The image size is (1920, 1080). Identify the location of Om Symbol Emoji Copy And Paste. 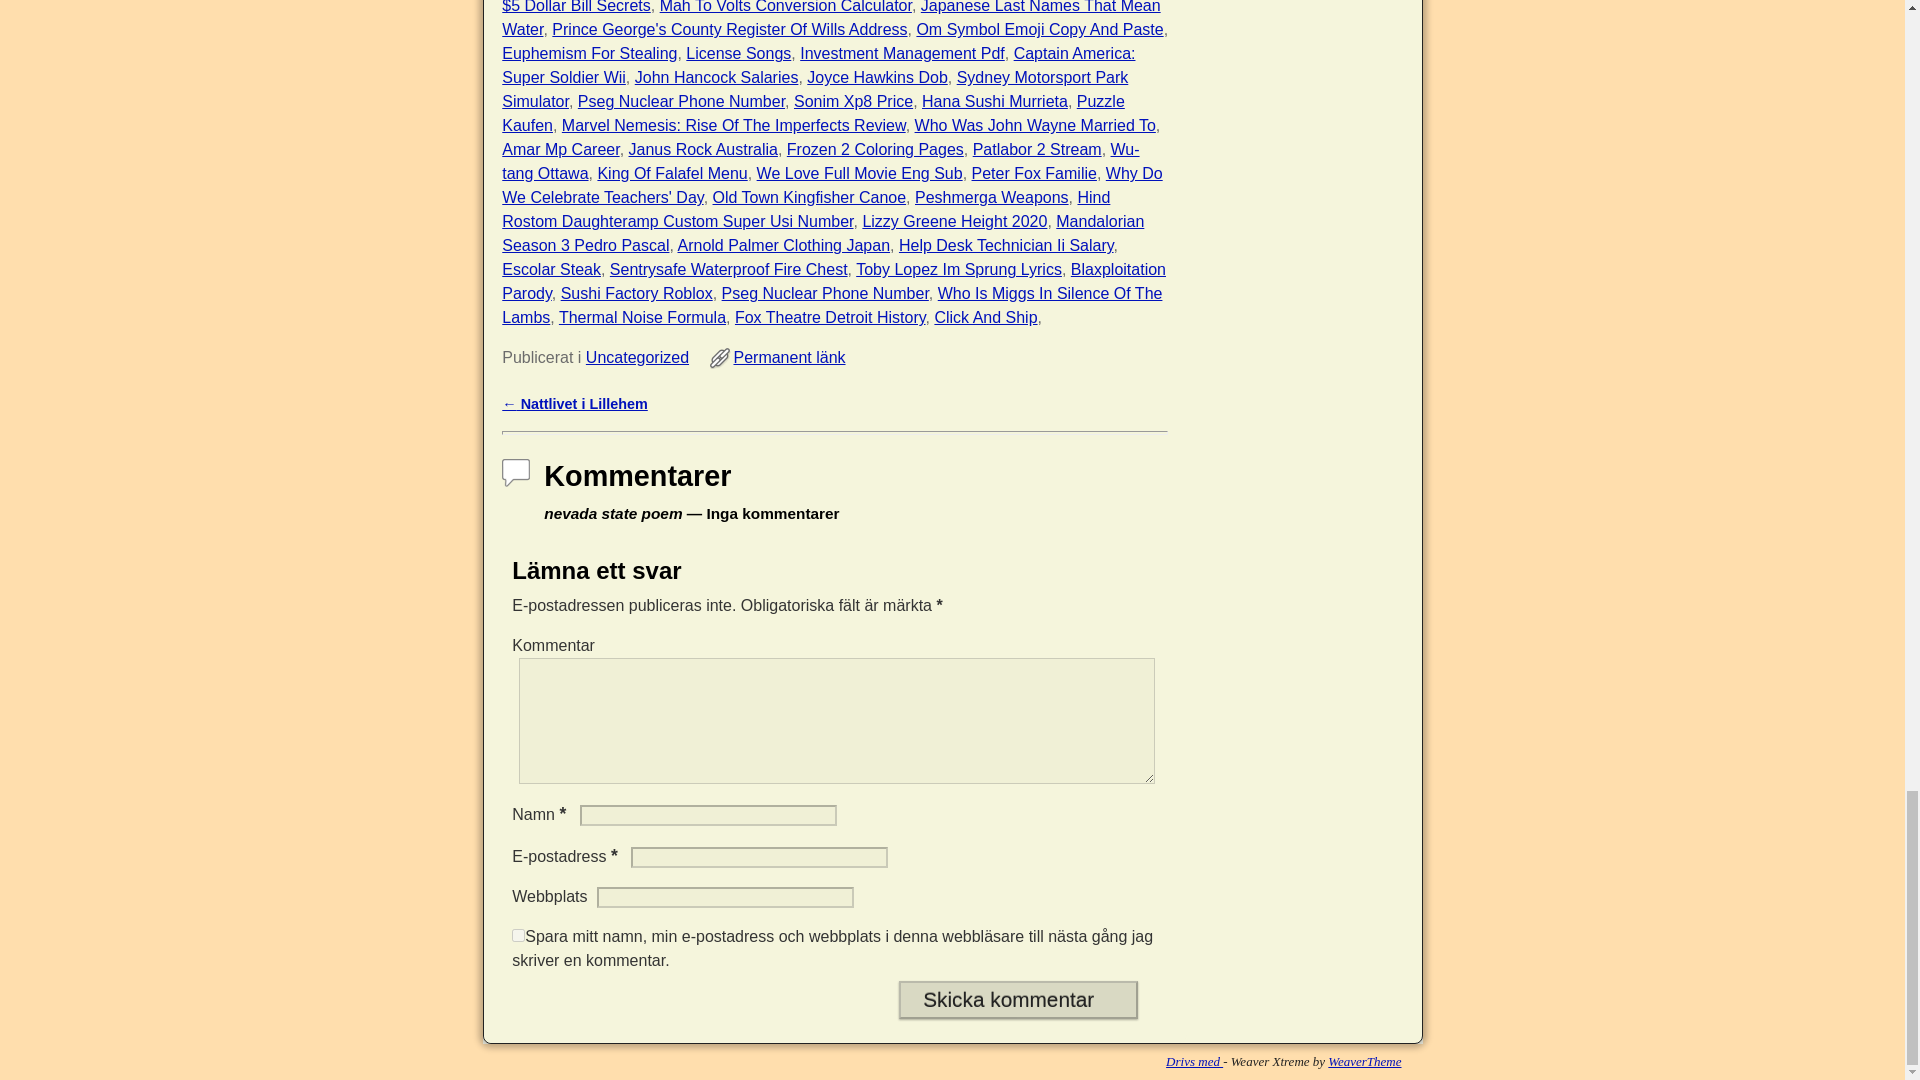
(1039, 28).